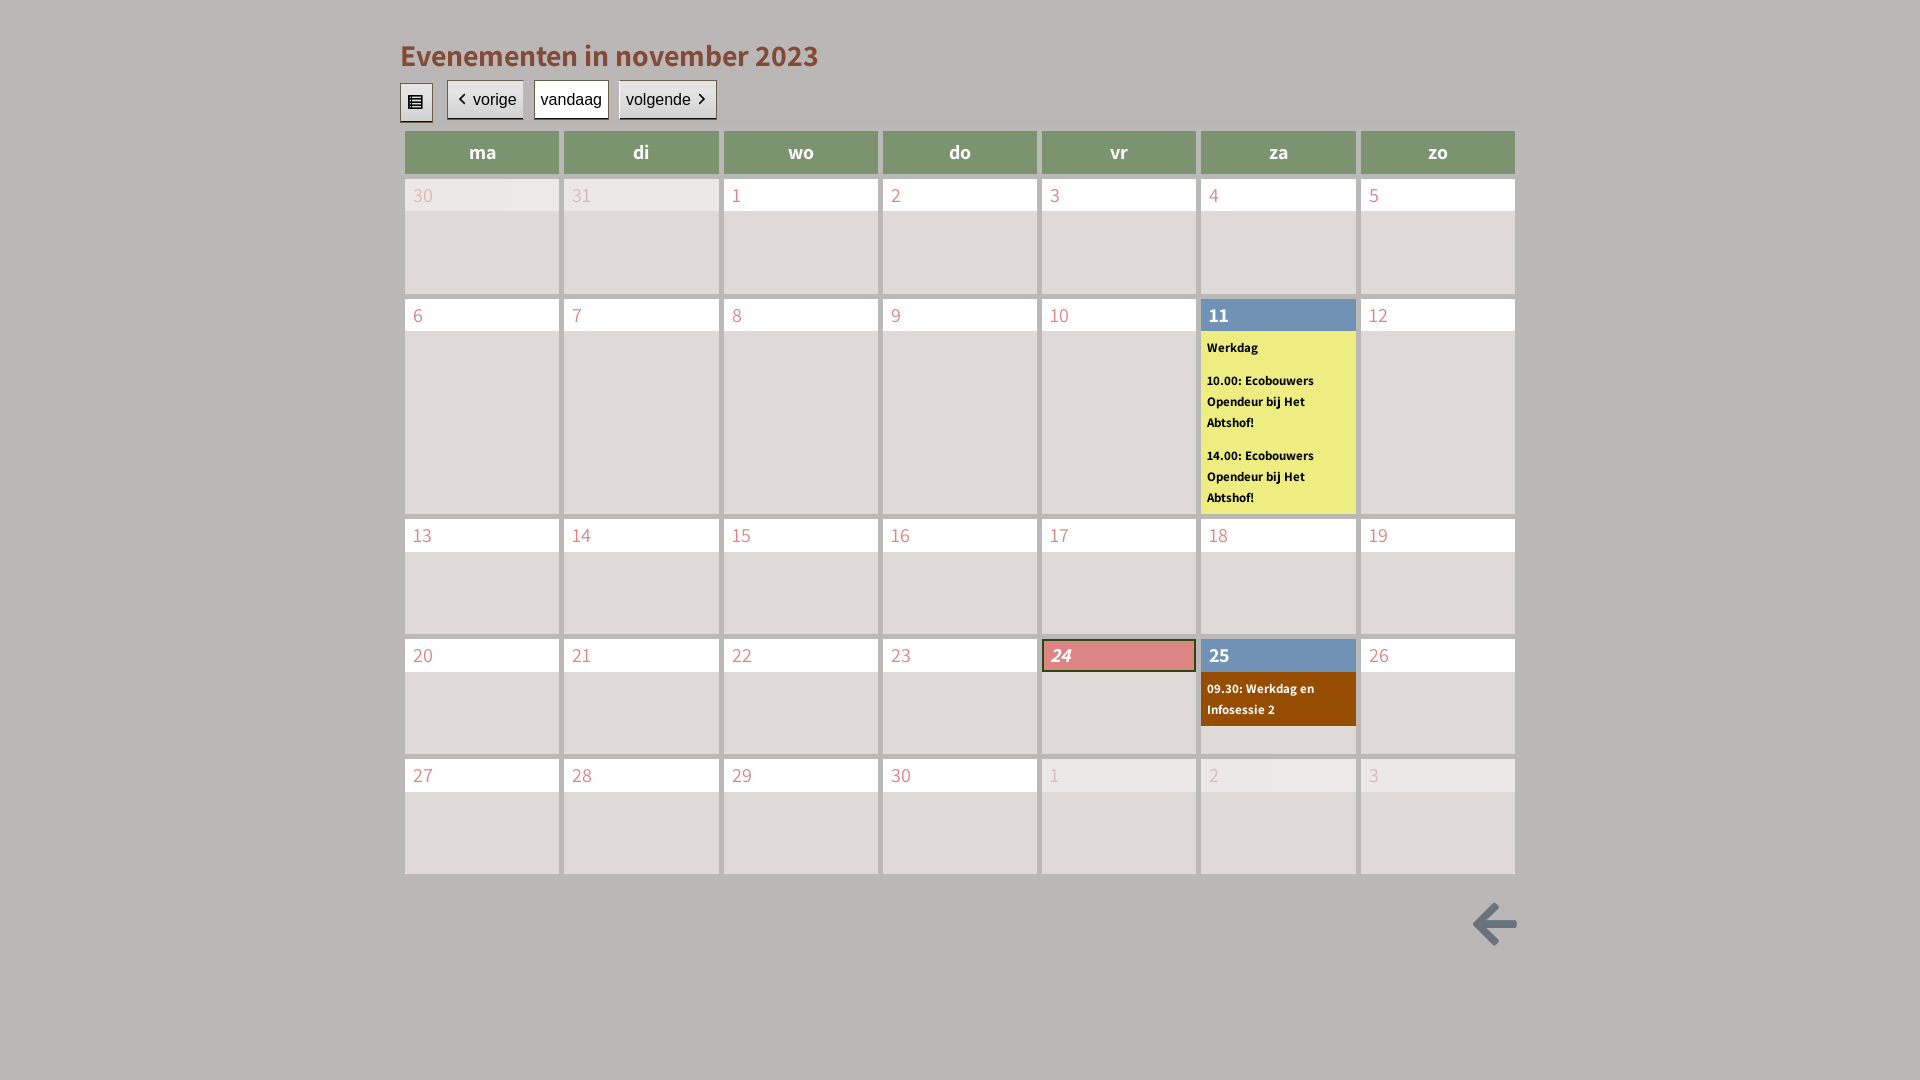 The height and width of the screenshot is (1080, 1920). What do you see at coordinates (416, 104) in the screenshot?
I see `bekijk als lijst` at bounding box center [416, 104].